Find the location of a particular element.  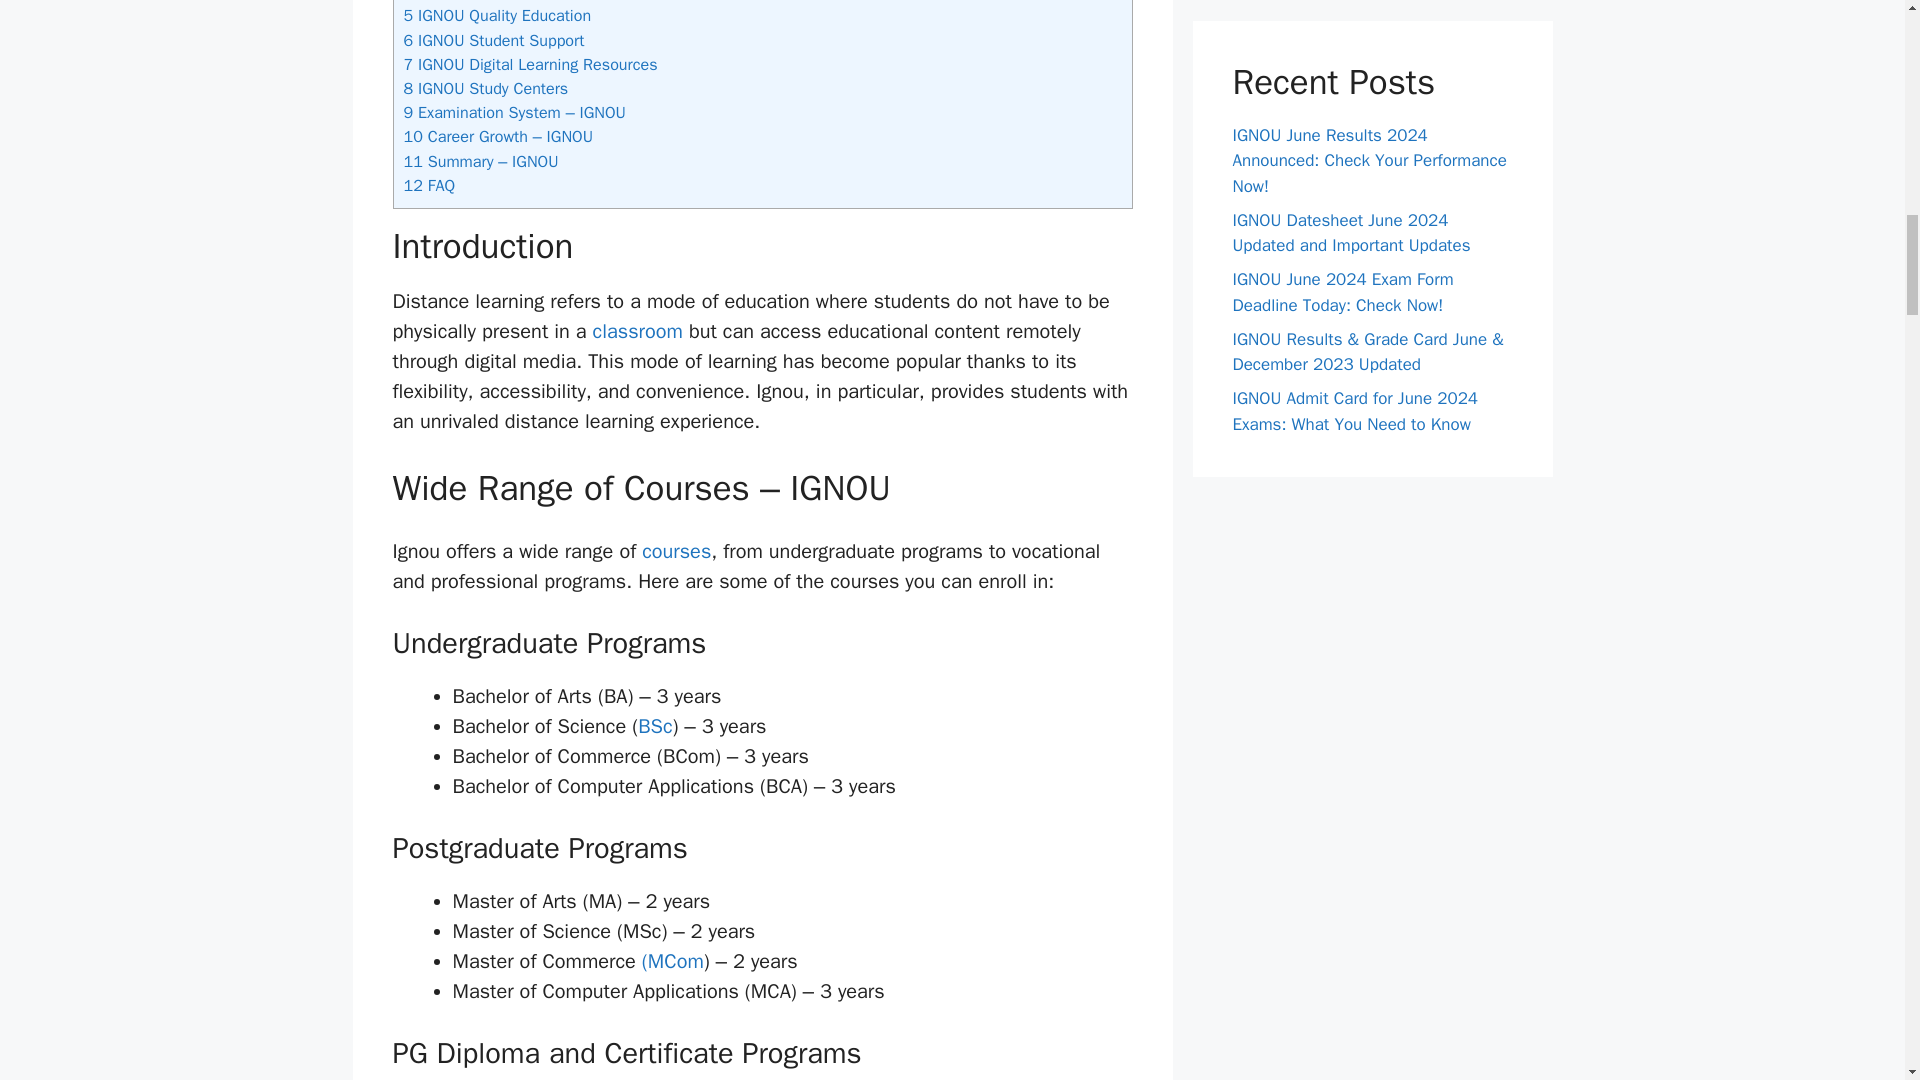

12 FAQ is located at coordinates (430, 184).